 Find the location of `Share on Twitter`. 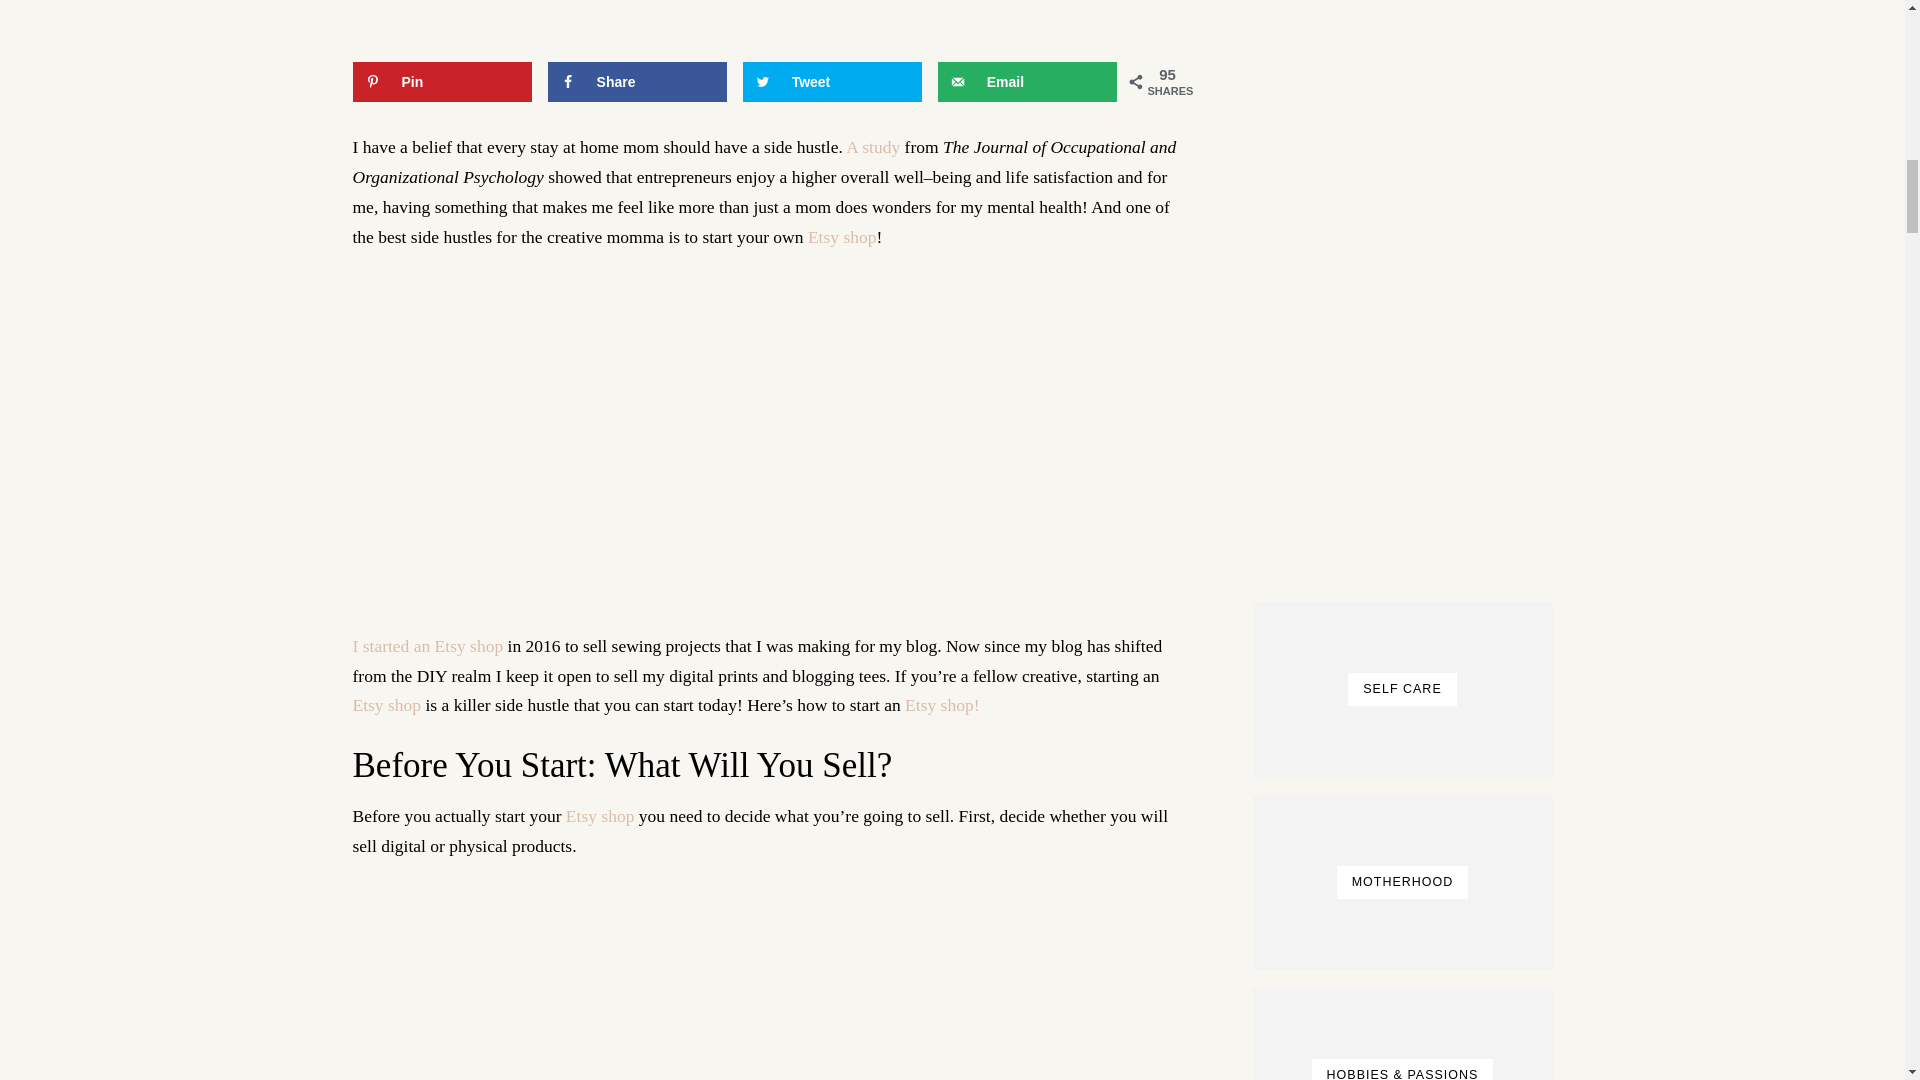

Share on Twitter is located at coordinates (833, 81).